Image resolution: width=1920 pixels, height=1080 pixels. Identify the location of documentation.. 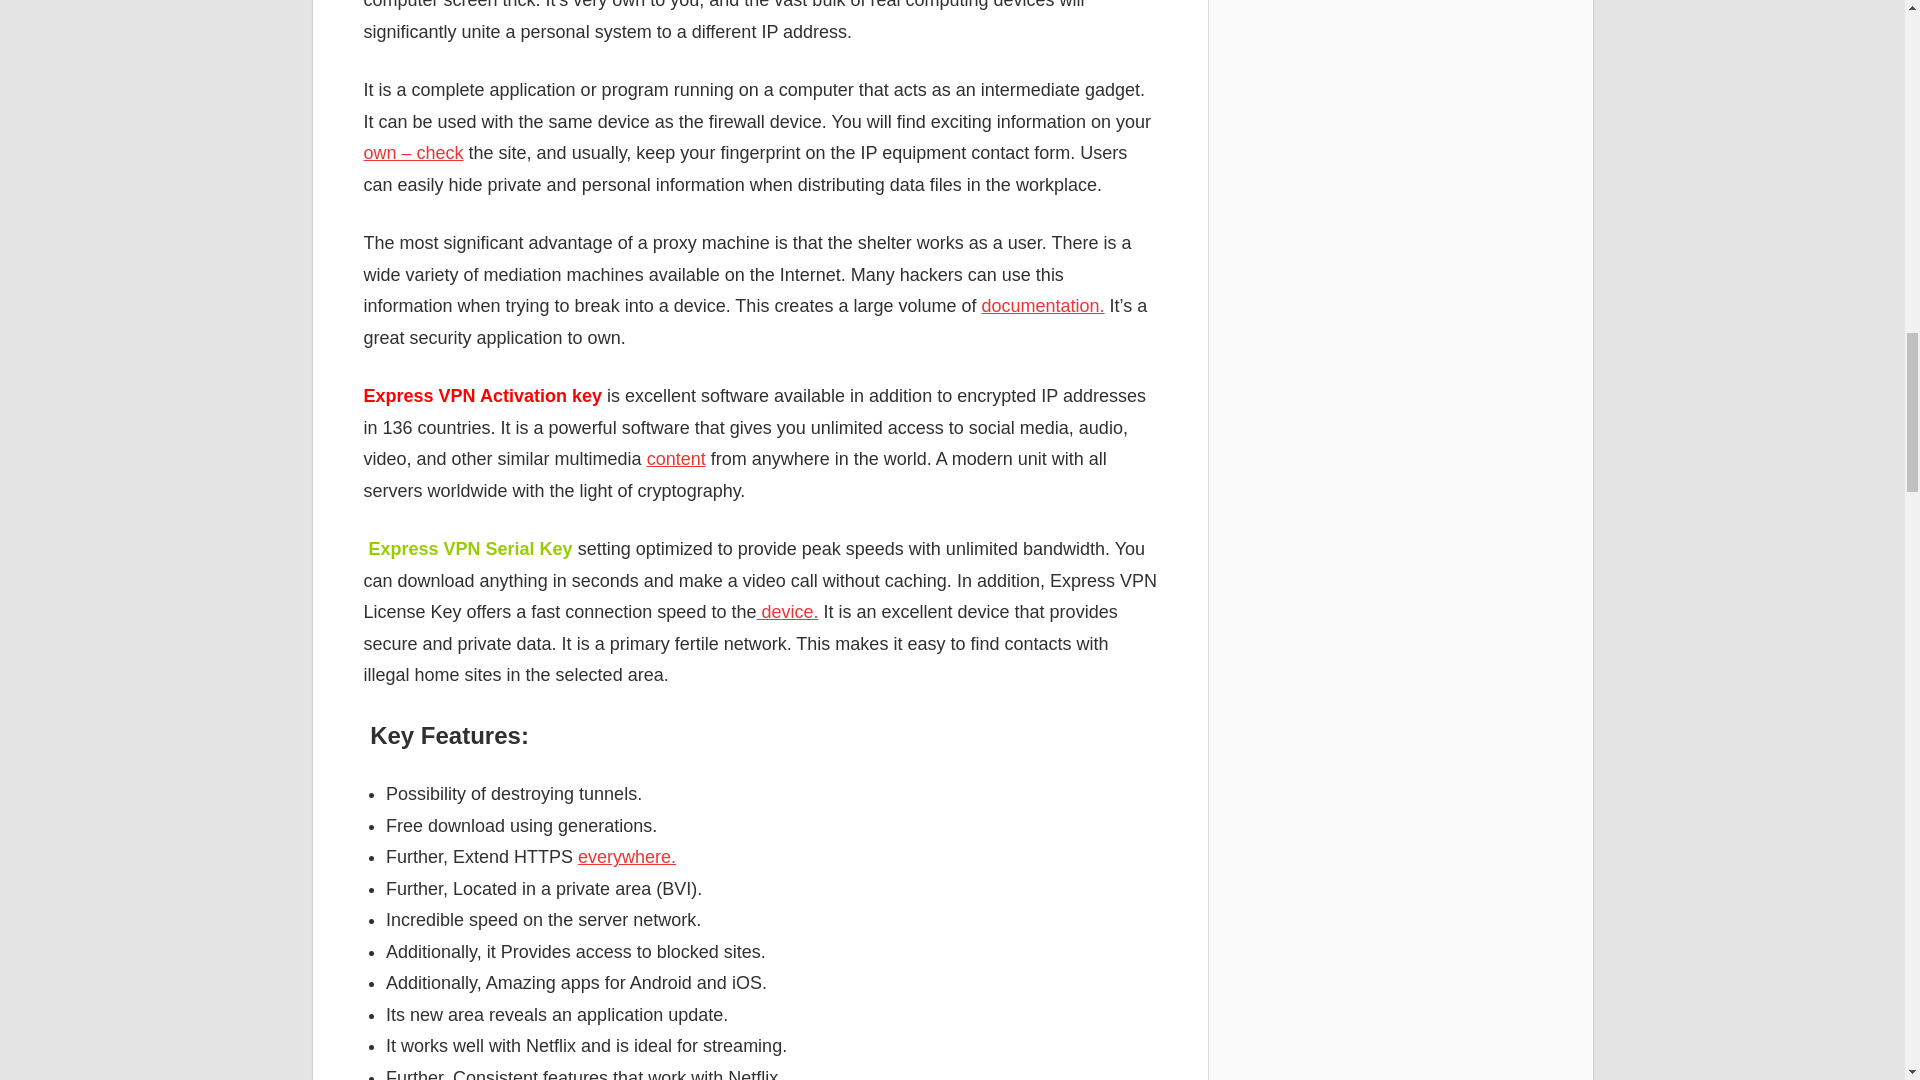
(1043, 306).